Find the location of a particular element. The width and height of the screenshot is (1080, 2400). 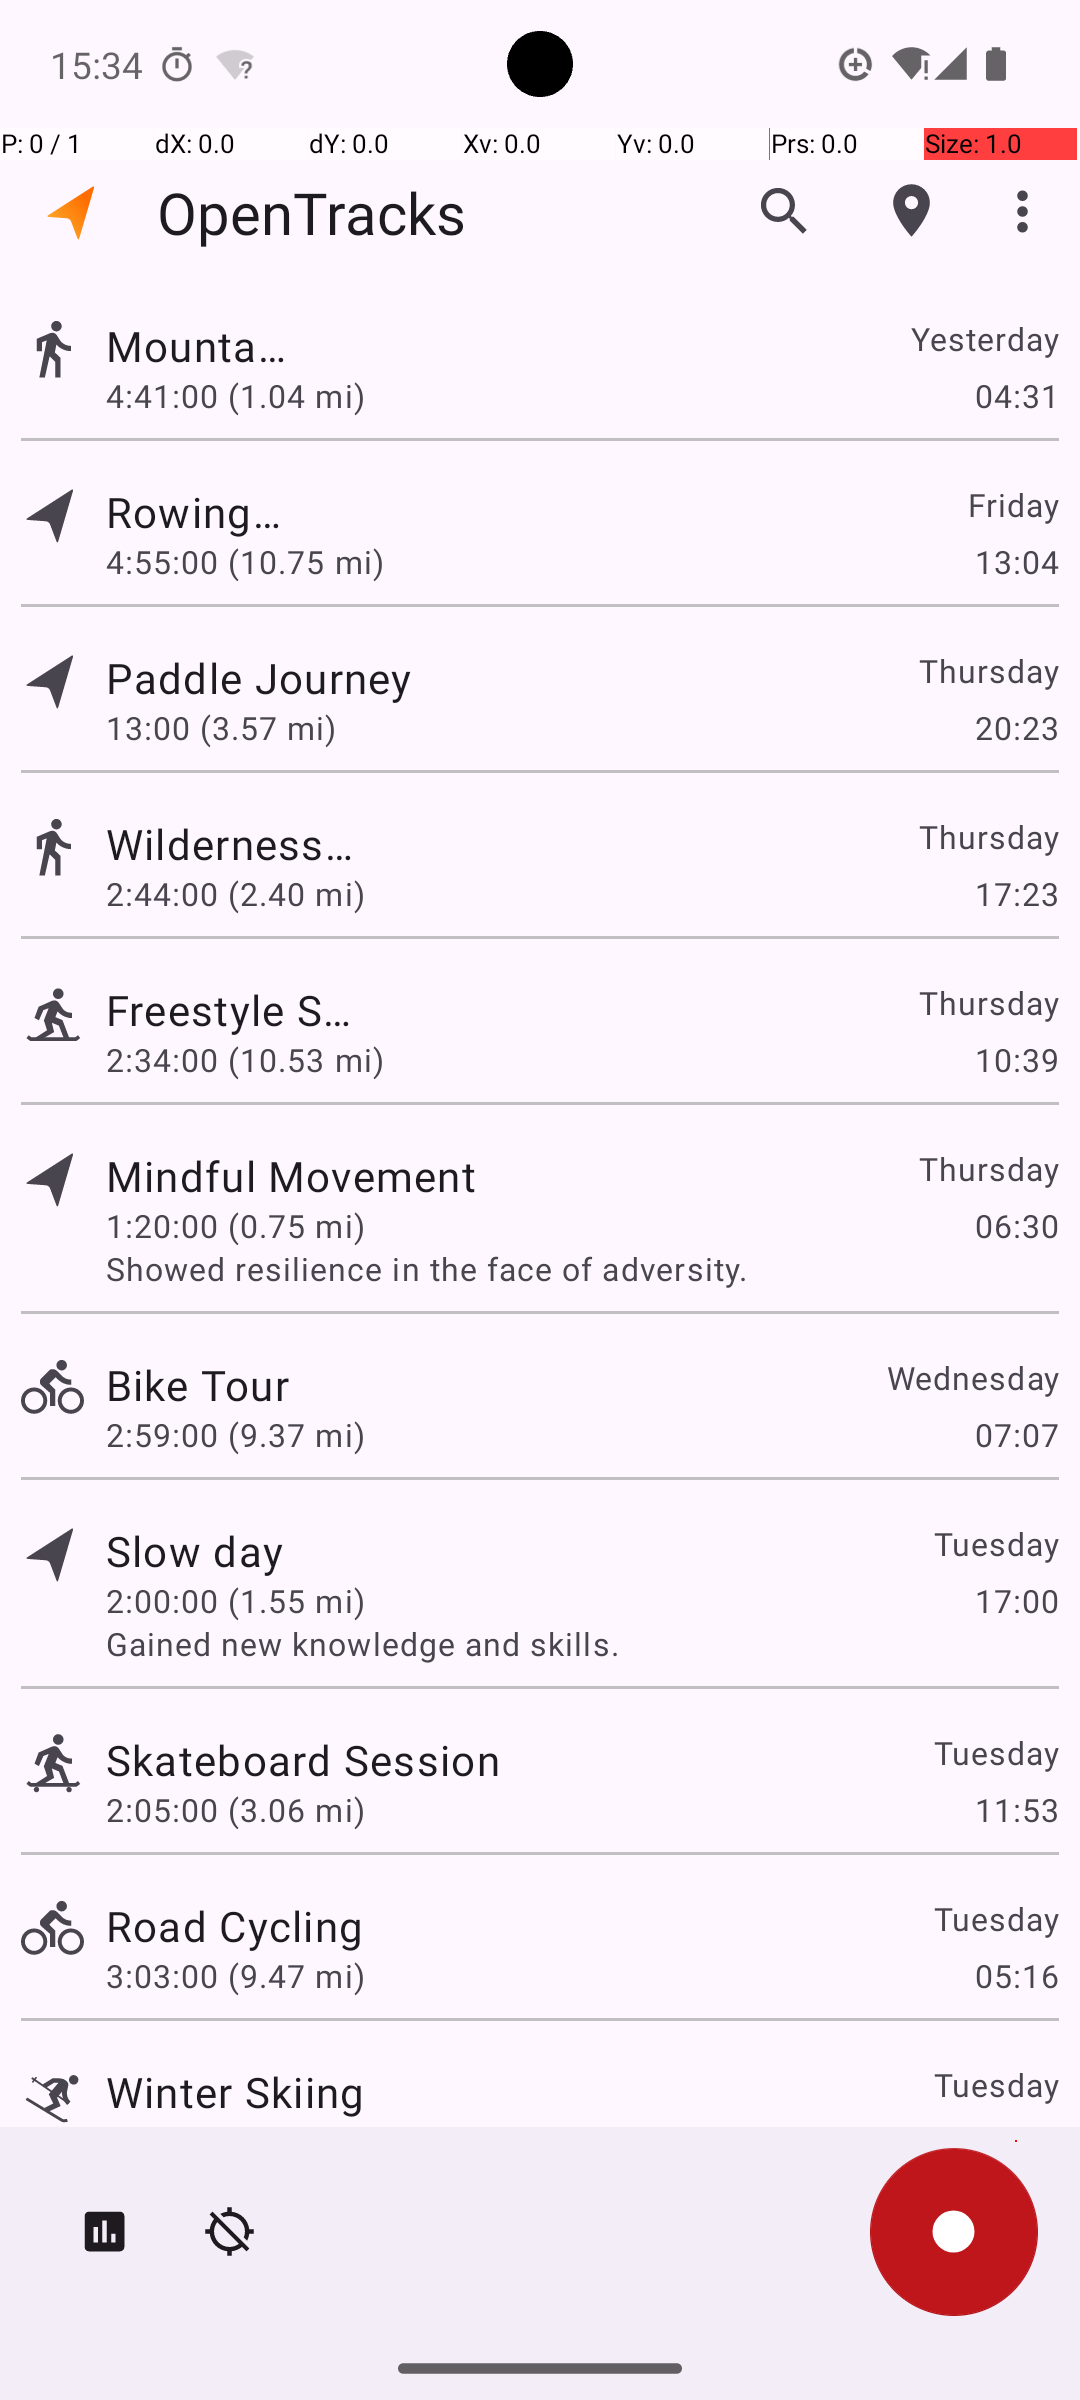

Gained new knowledge and skills. is located at coordinates (582, 1644).